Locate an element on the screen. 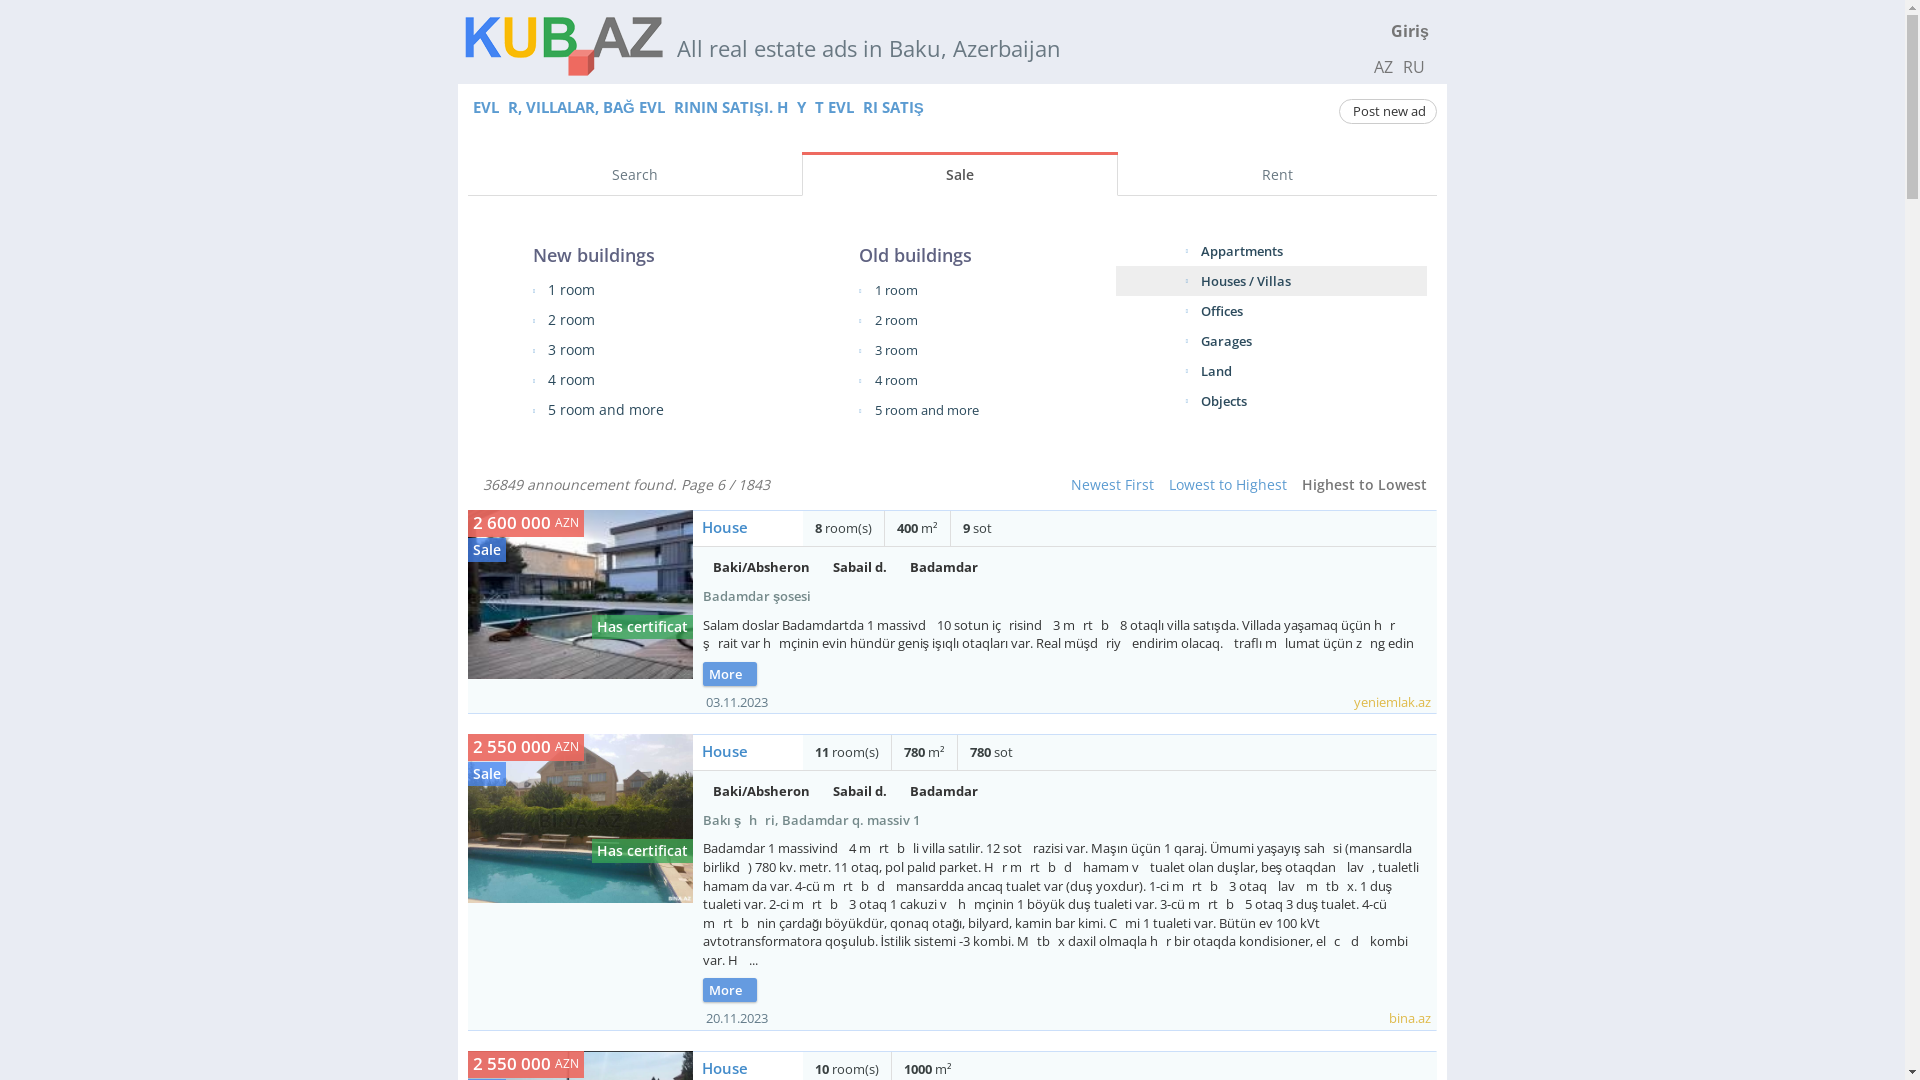  AZ is located at coordinates (1384, 67).